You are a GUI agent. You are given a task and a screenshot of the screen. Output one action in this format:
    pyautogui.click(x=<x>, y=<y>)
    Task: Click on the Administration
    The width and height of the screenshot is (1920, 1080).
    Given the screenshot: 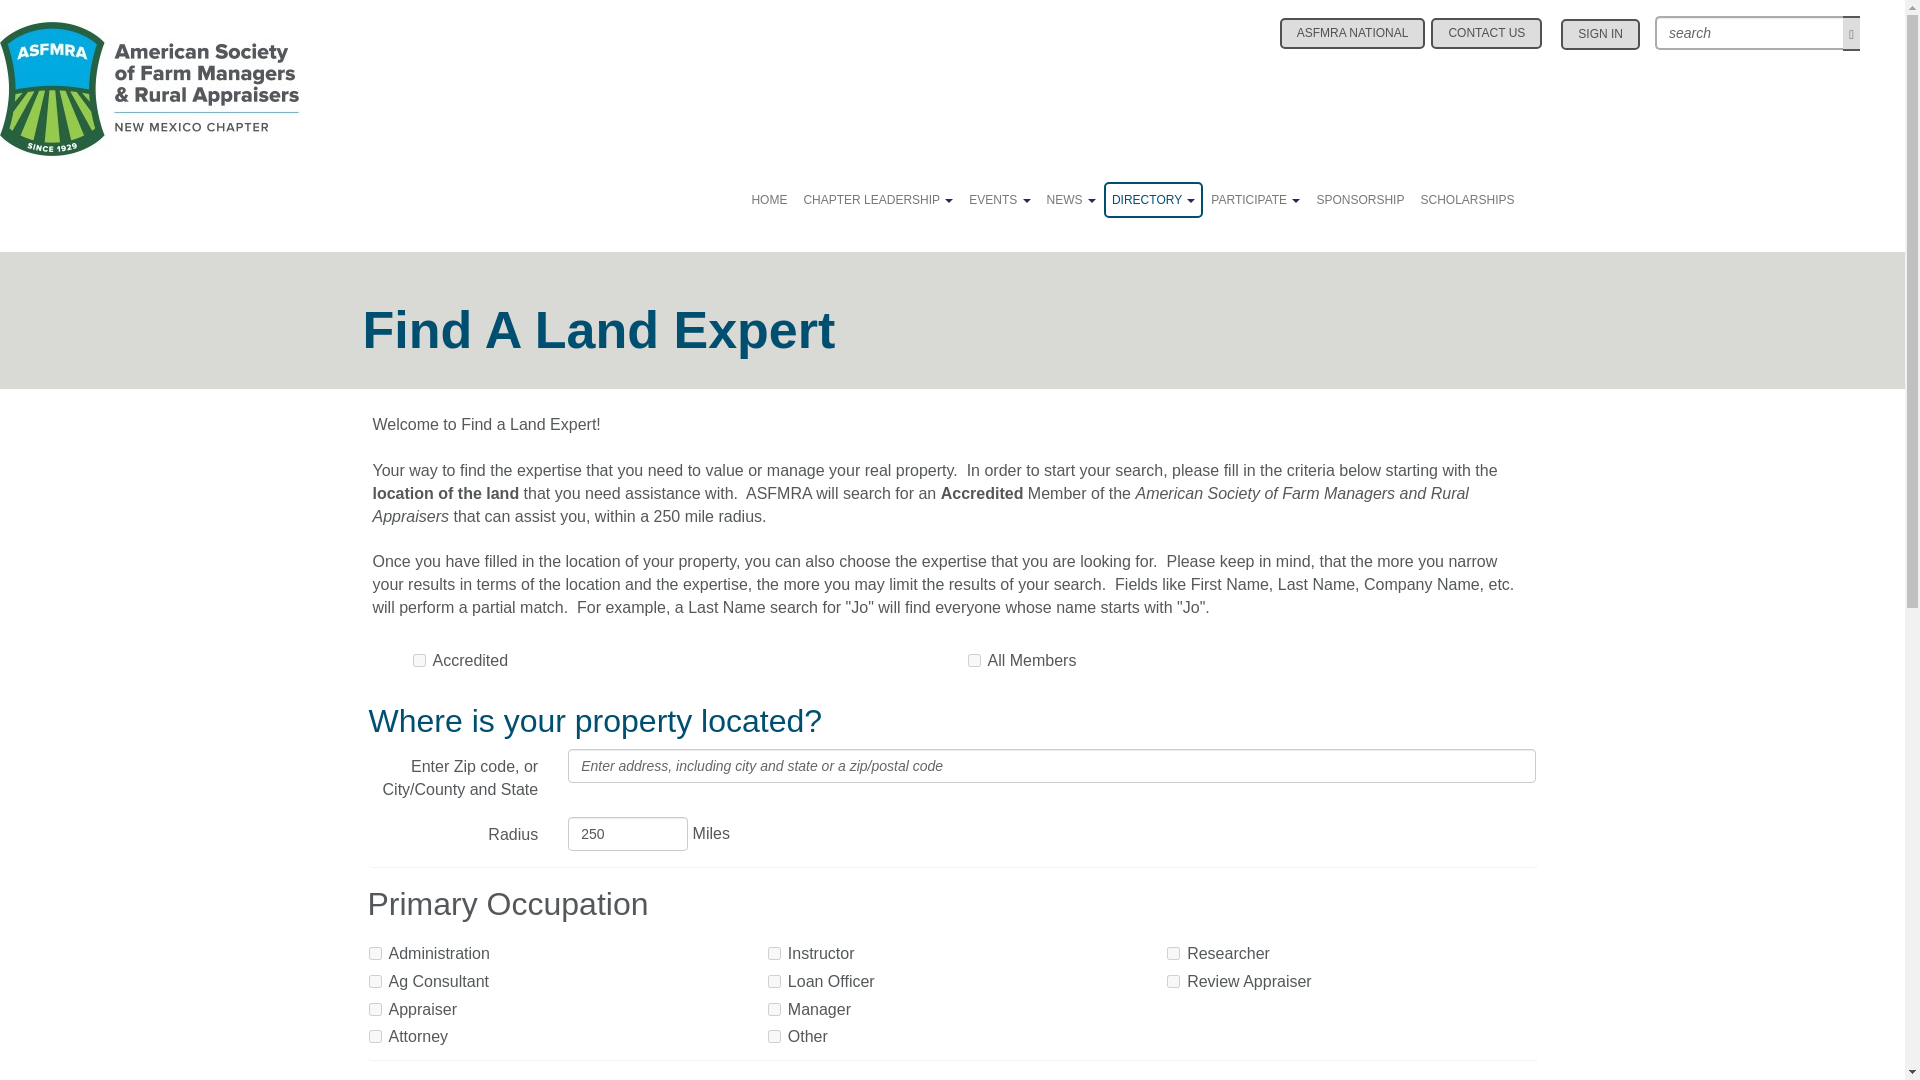 What is the action you would take?
    pyautogui.click(x=374, y=954)
    